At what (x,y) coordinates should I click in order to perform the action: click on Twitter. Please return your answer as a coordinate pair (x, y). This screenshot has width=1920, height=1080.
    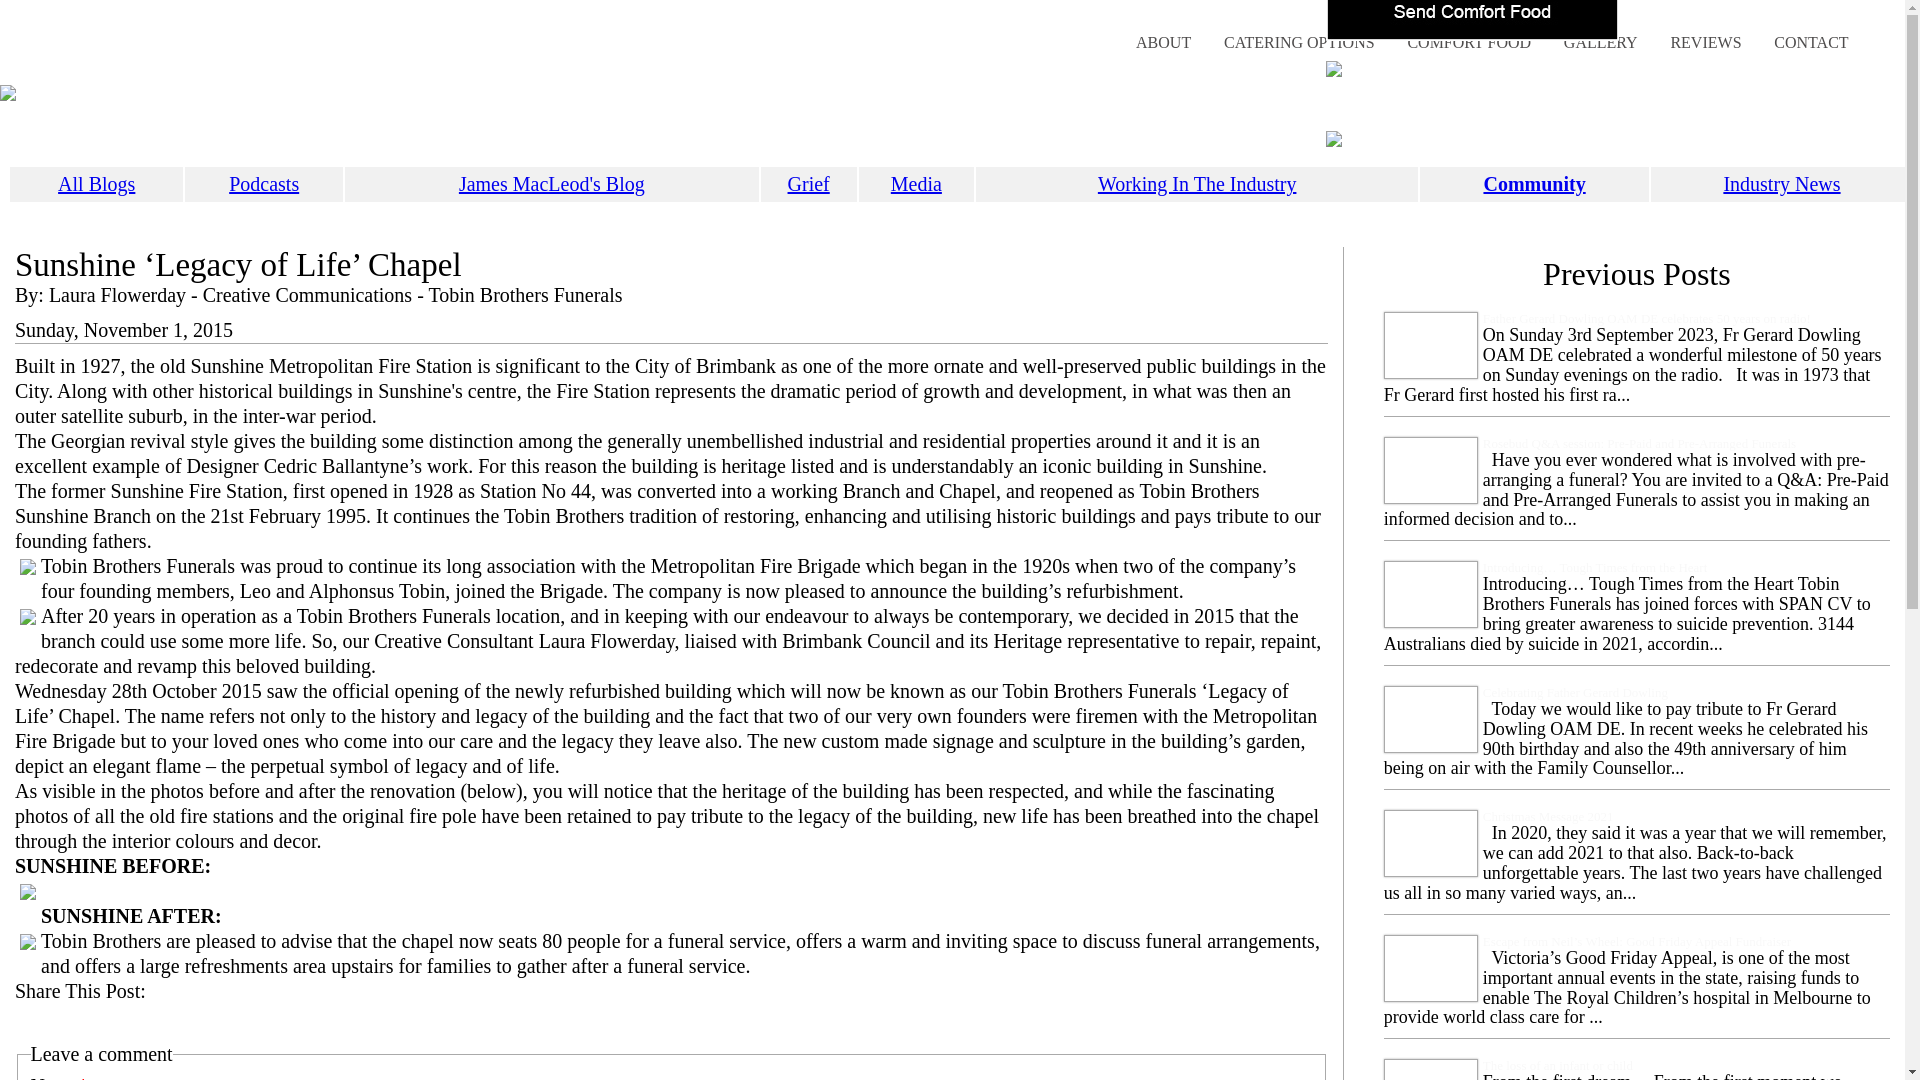
    Looking at the image, I should click on (68, 1020).